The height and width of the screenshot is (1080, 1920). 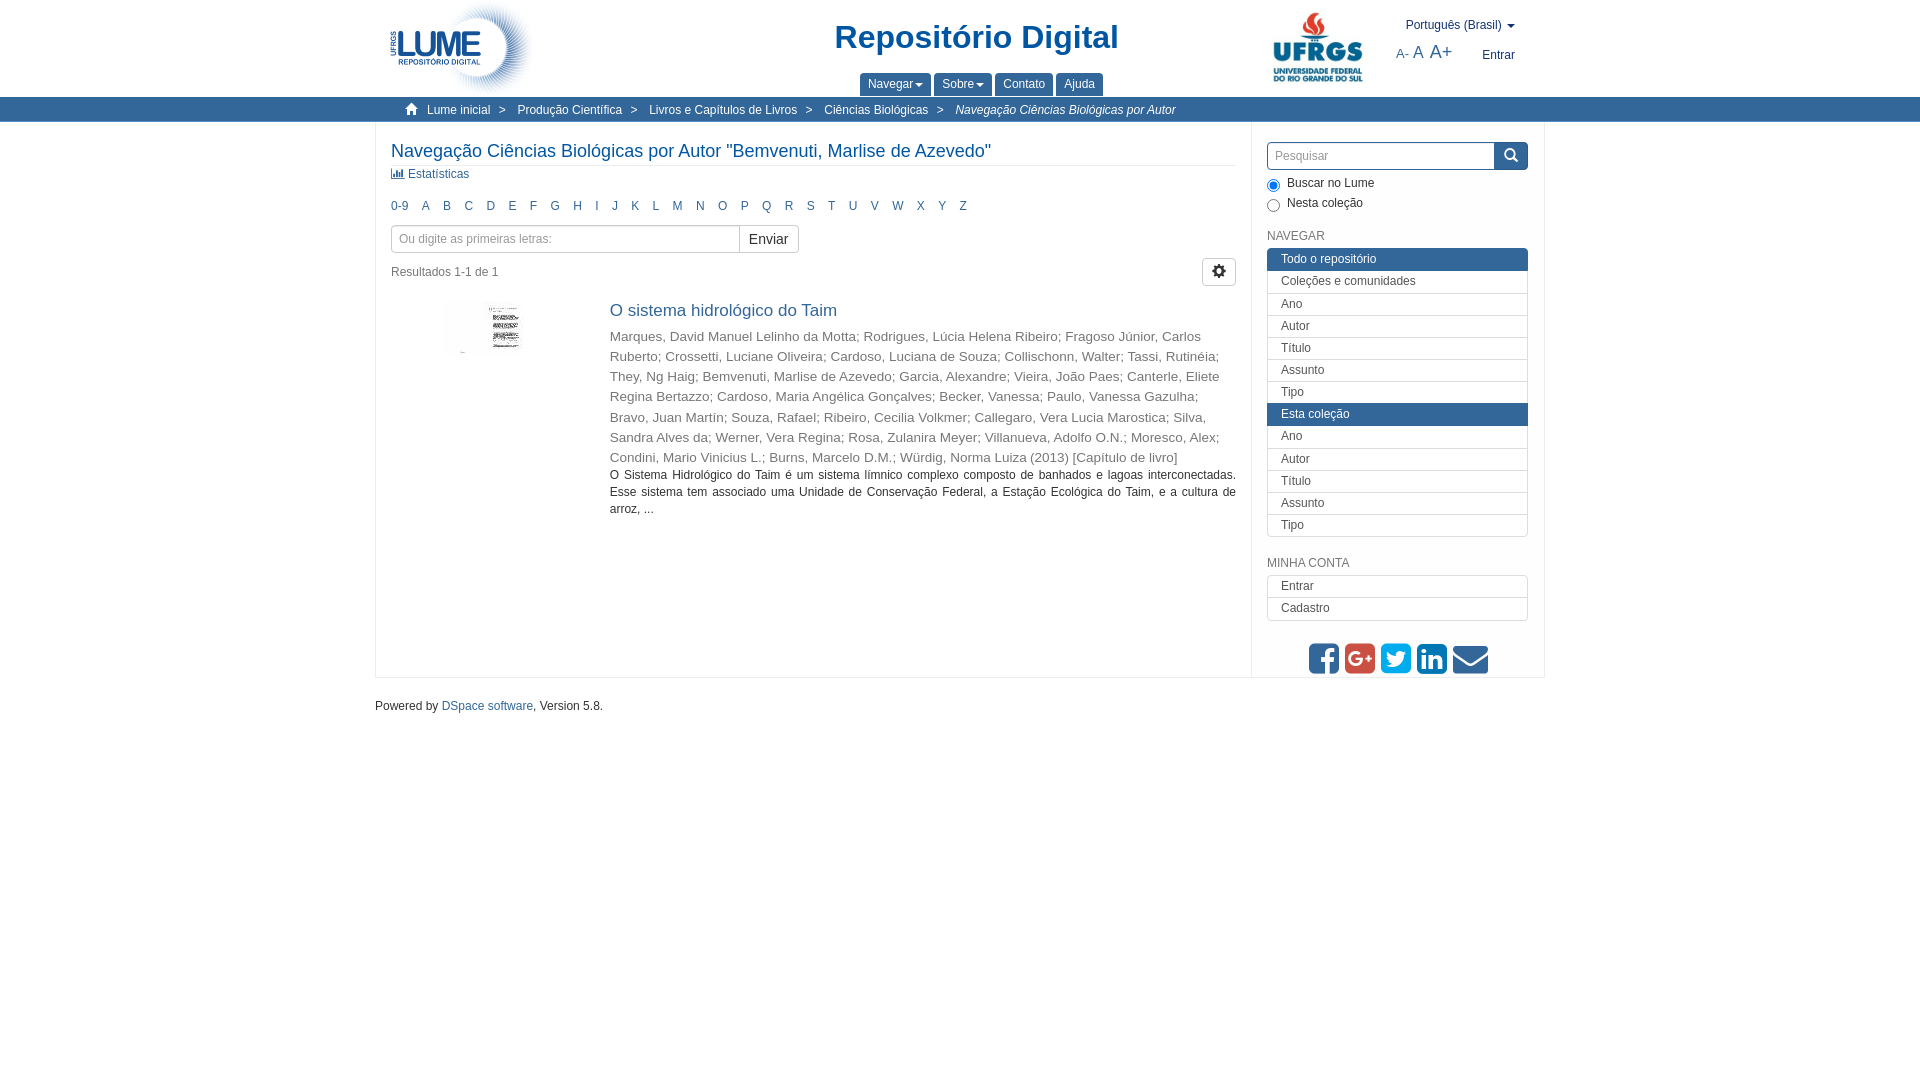 What do you see at coordinates (1398, 436) in the screenshot?
I see `Ano` at bounding box center [1398, 436].